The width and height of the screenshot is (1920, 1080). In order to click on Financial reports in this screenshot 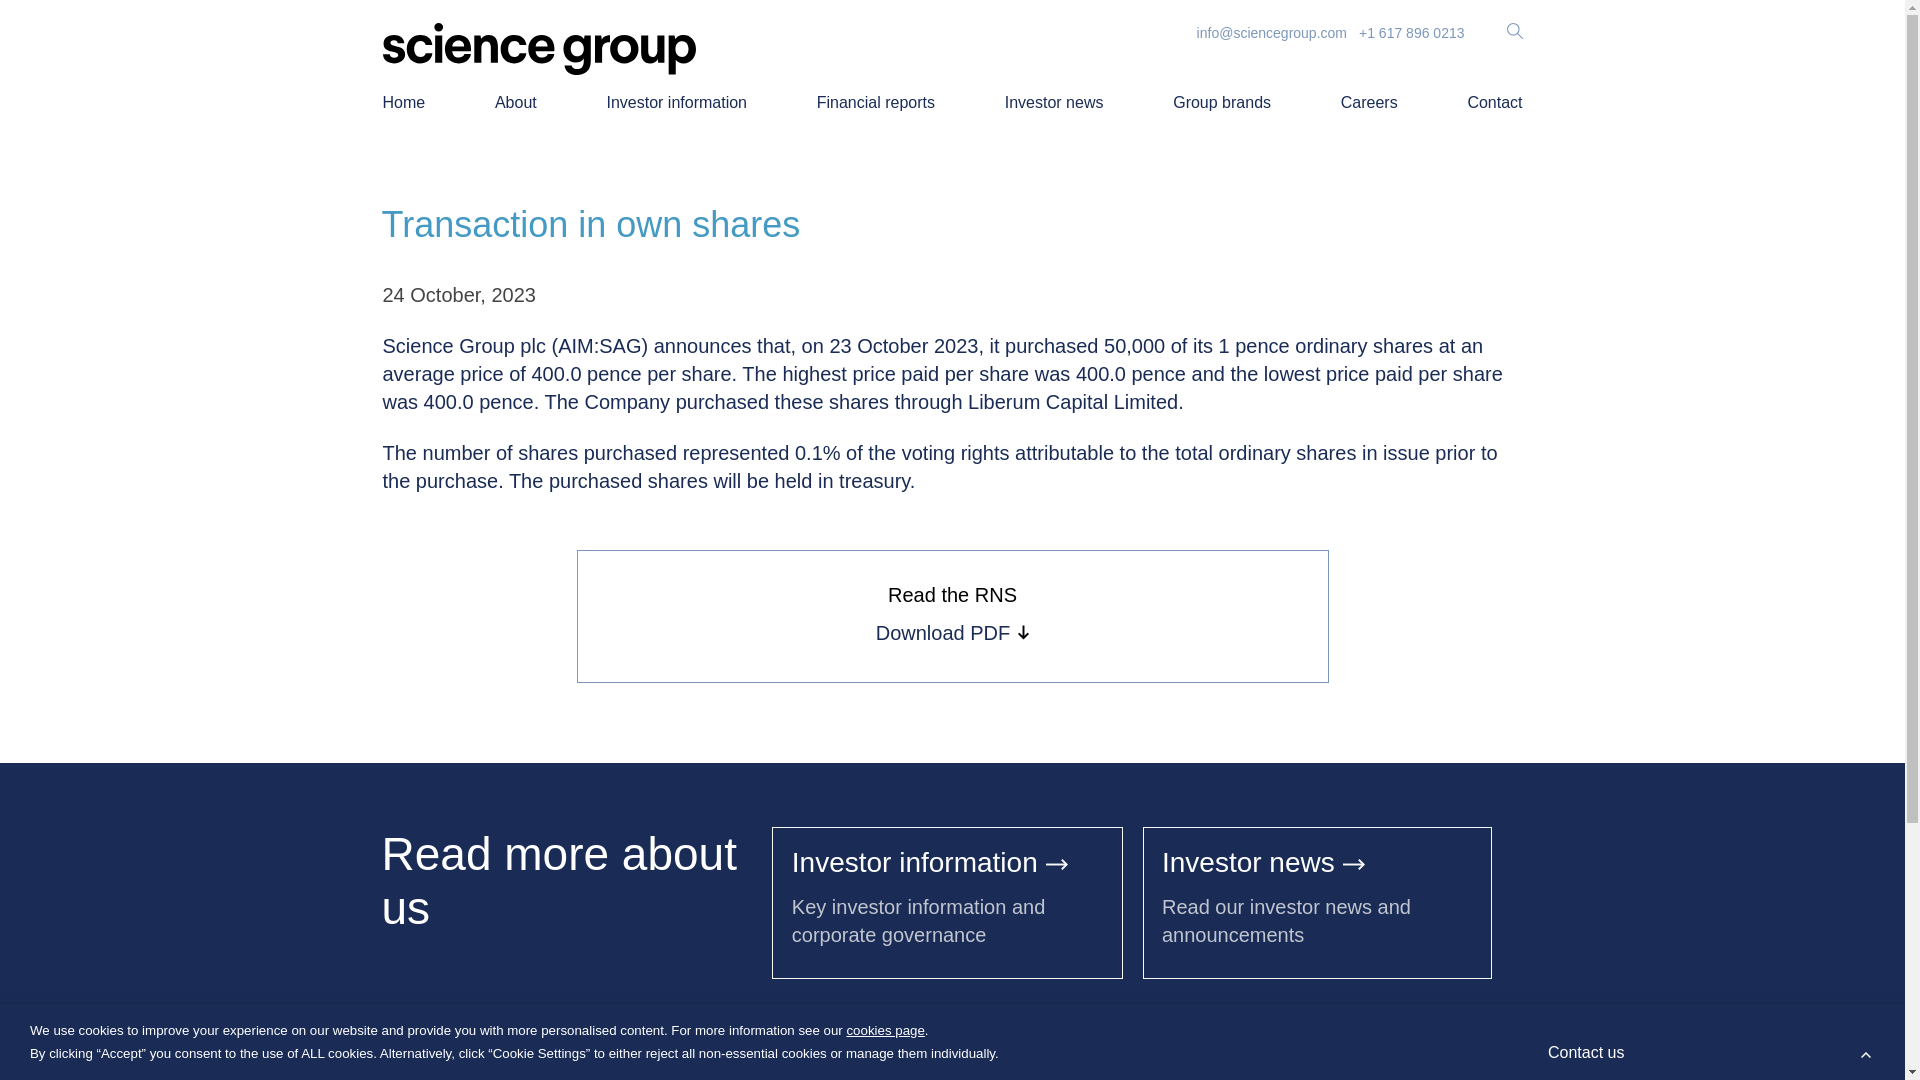, I will do `click(654, 791)`.